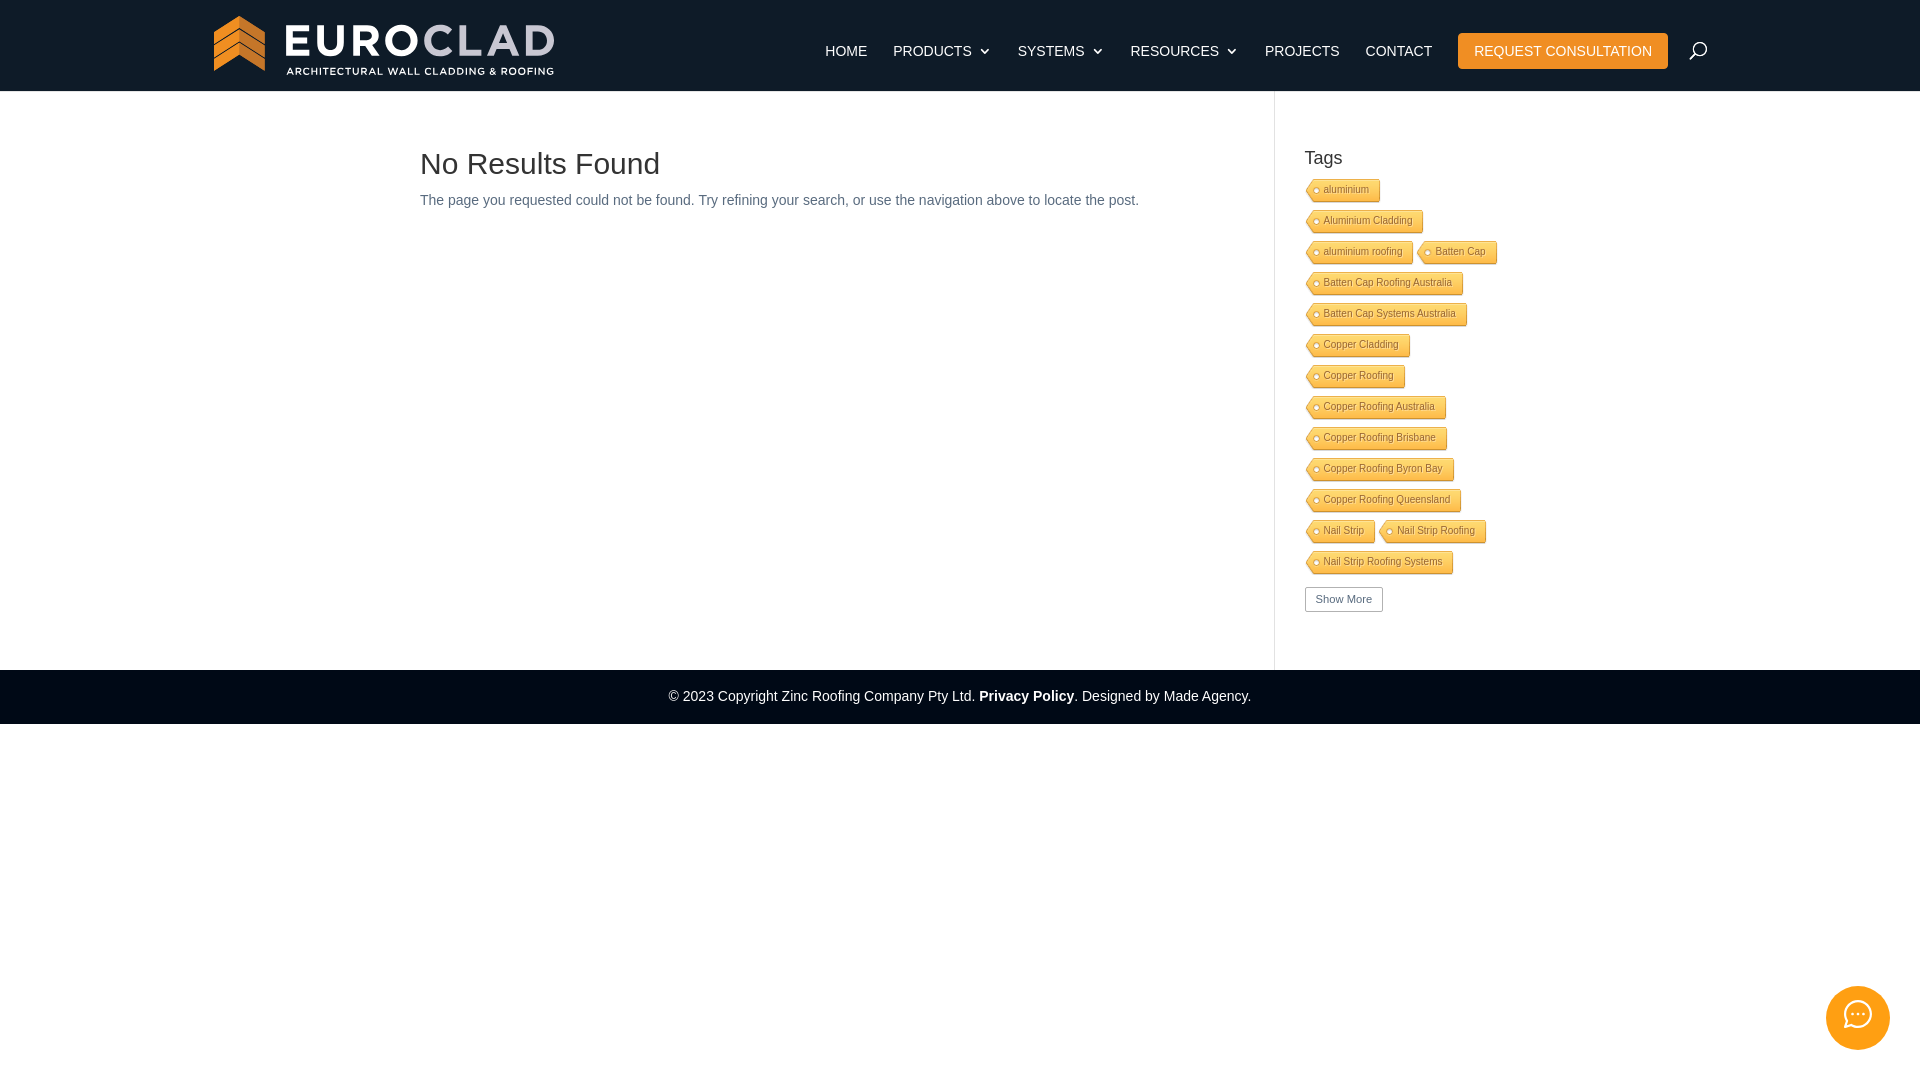  What do you see at coordinates (1374, 440) in the screenshot?
I see `Copper Roofing Brisbane` at bounding box center [1374, 440].